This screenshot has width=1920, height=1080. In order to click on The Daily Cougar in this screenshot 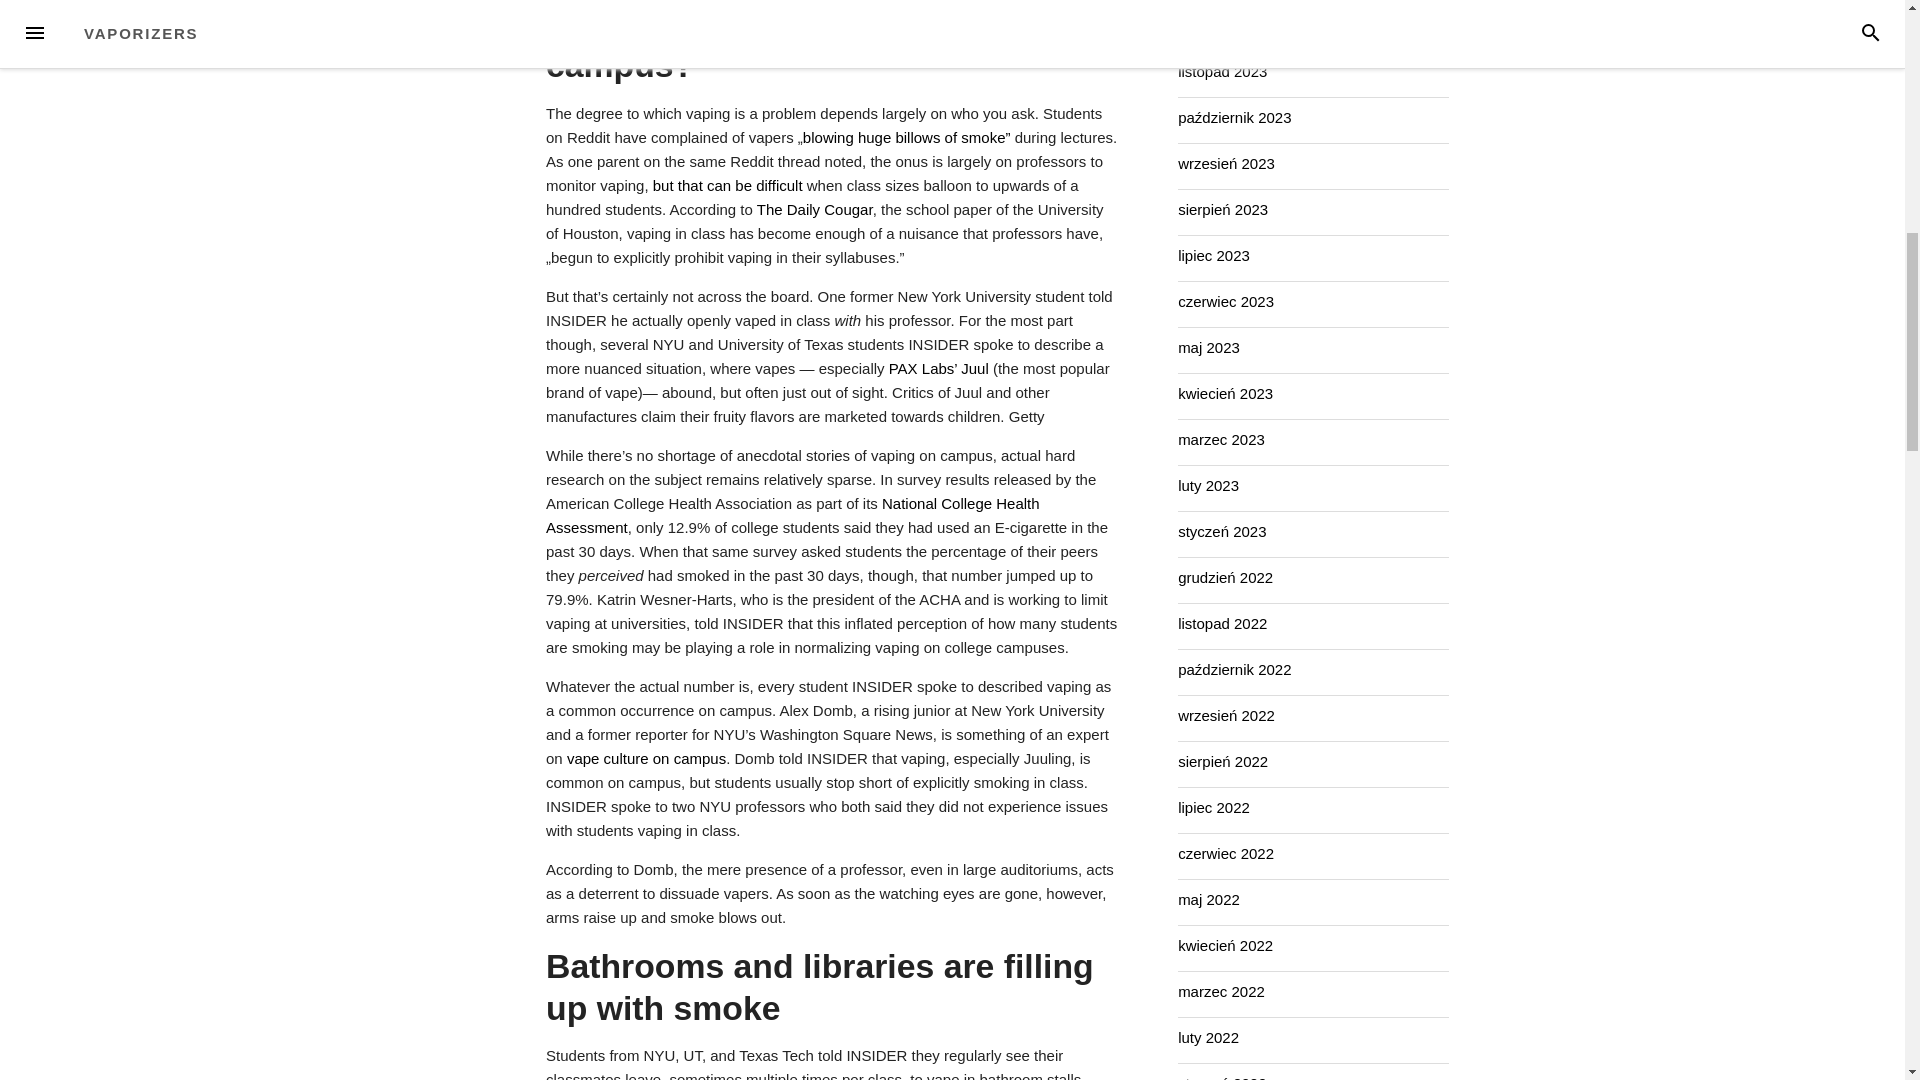, I will do `click(814, 209)`.